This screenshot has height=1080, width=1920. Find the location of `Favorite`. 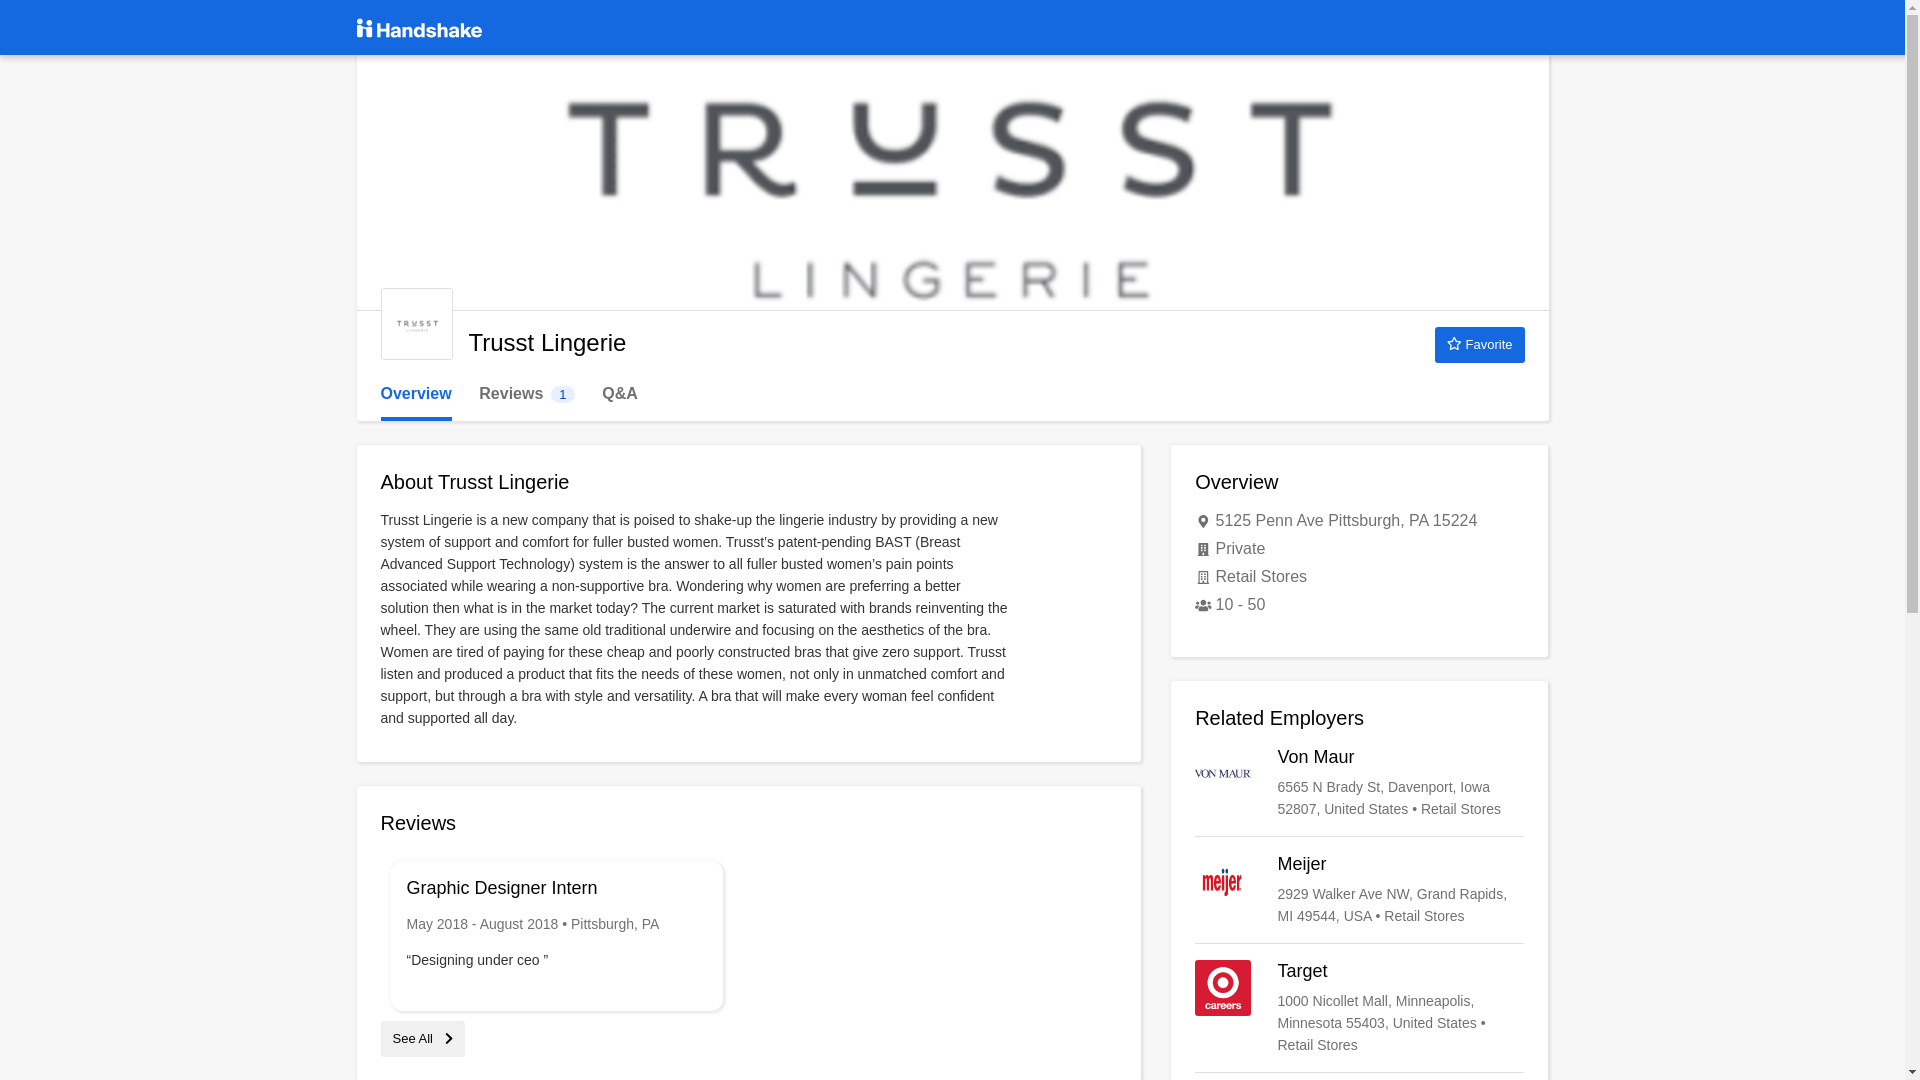

Favorite is located at coordinates (1479, 344).